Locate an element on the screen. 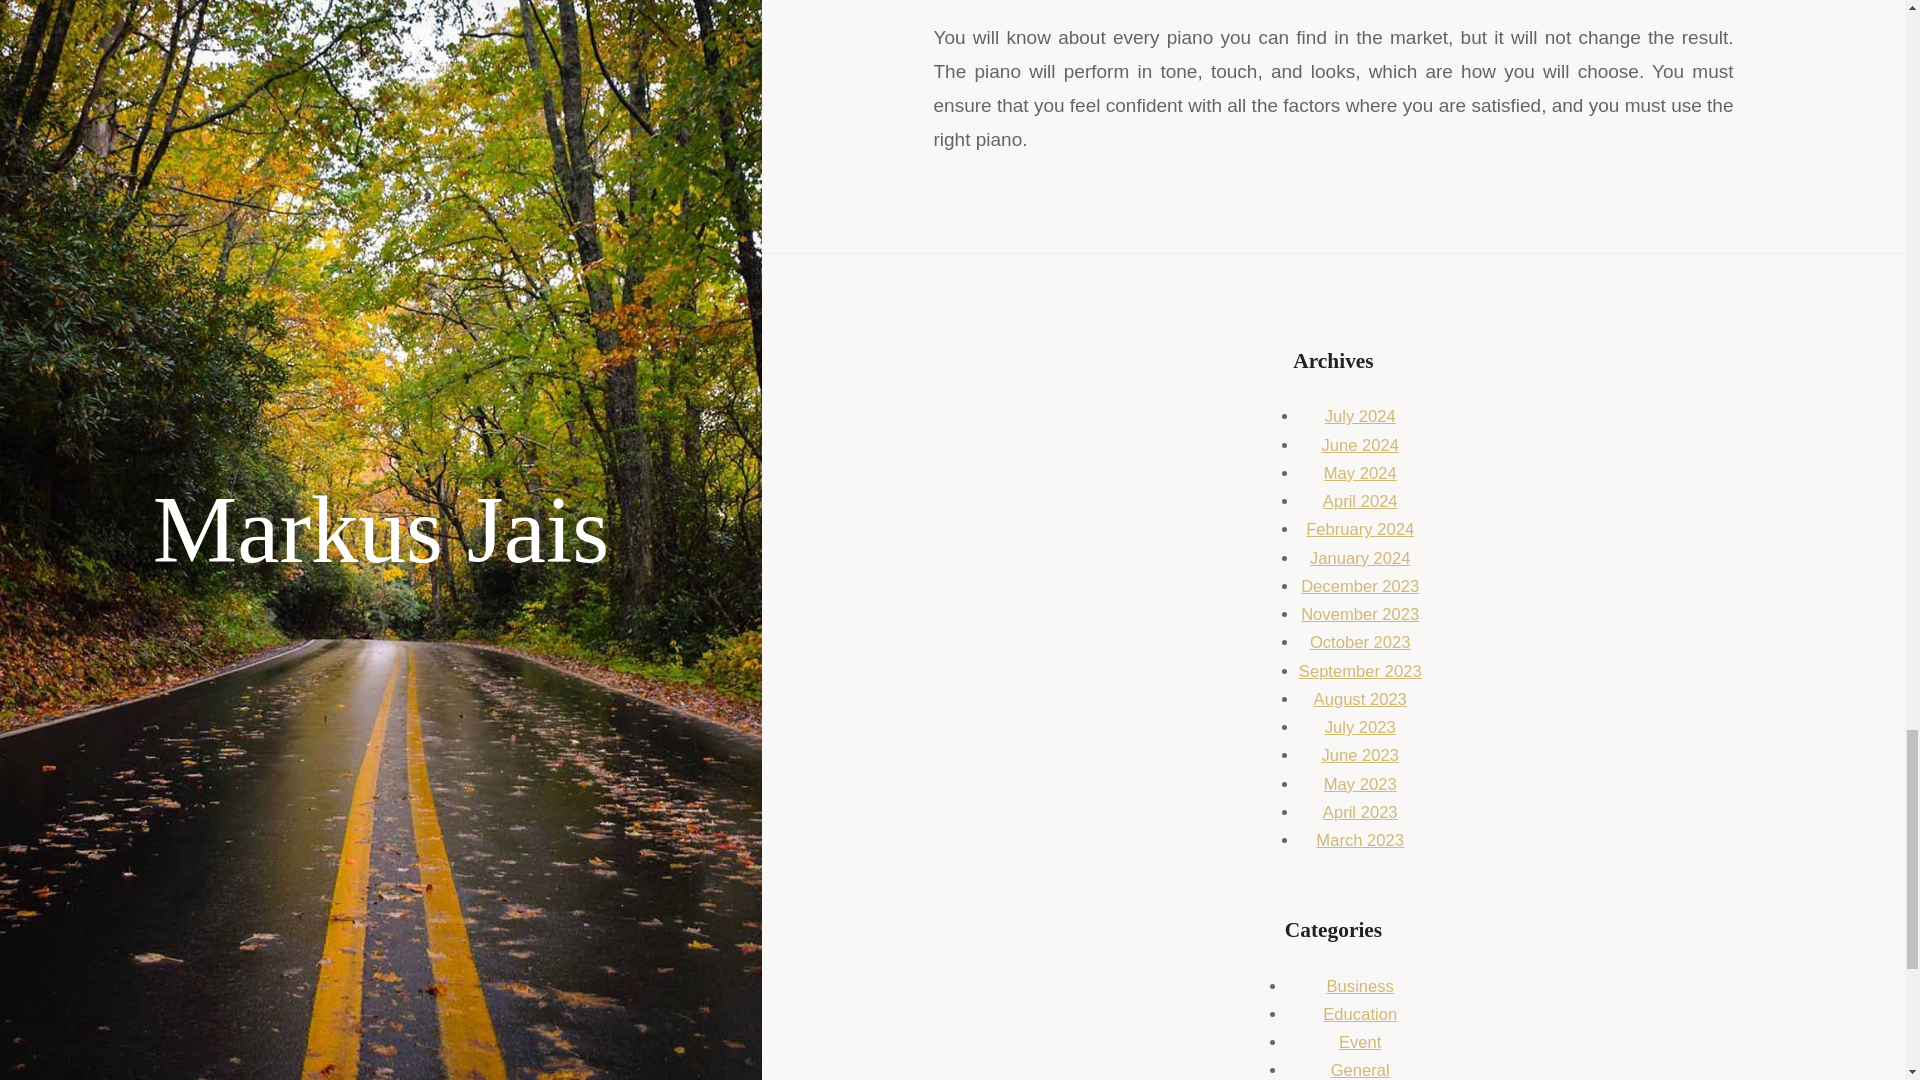 The image size is (1920, 1080). January 2024 is located at coordinates (1360, 558).